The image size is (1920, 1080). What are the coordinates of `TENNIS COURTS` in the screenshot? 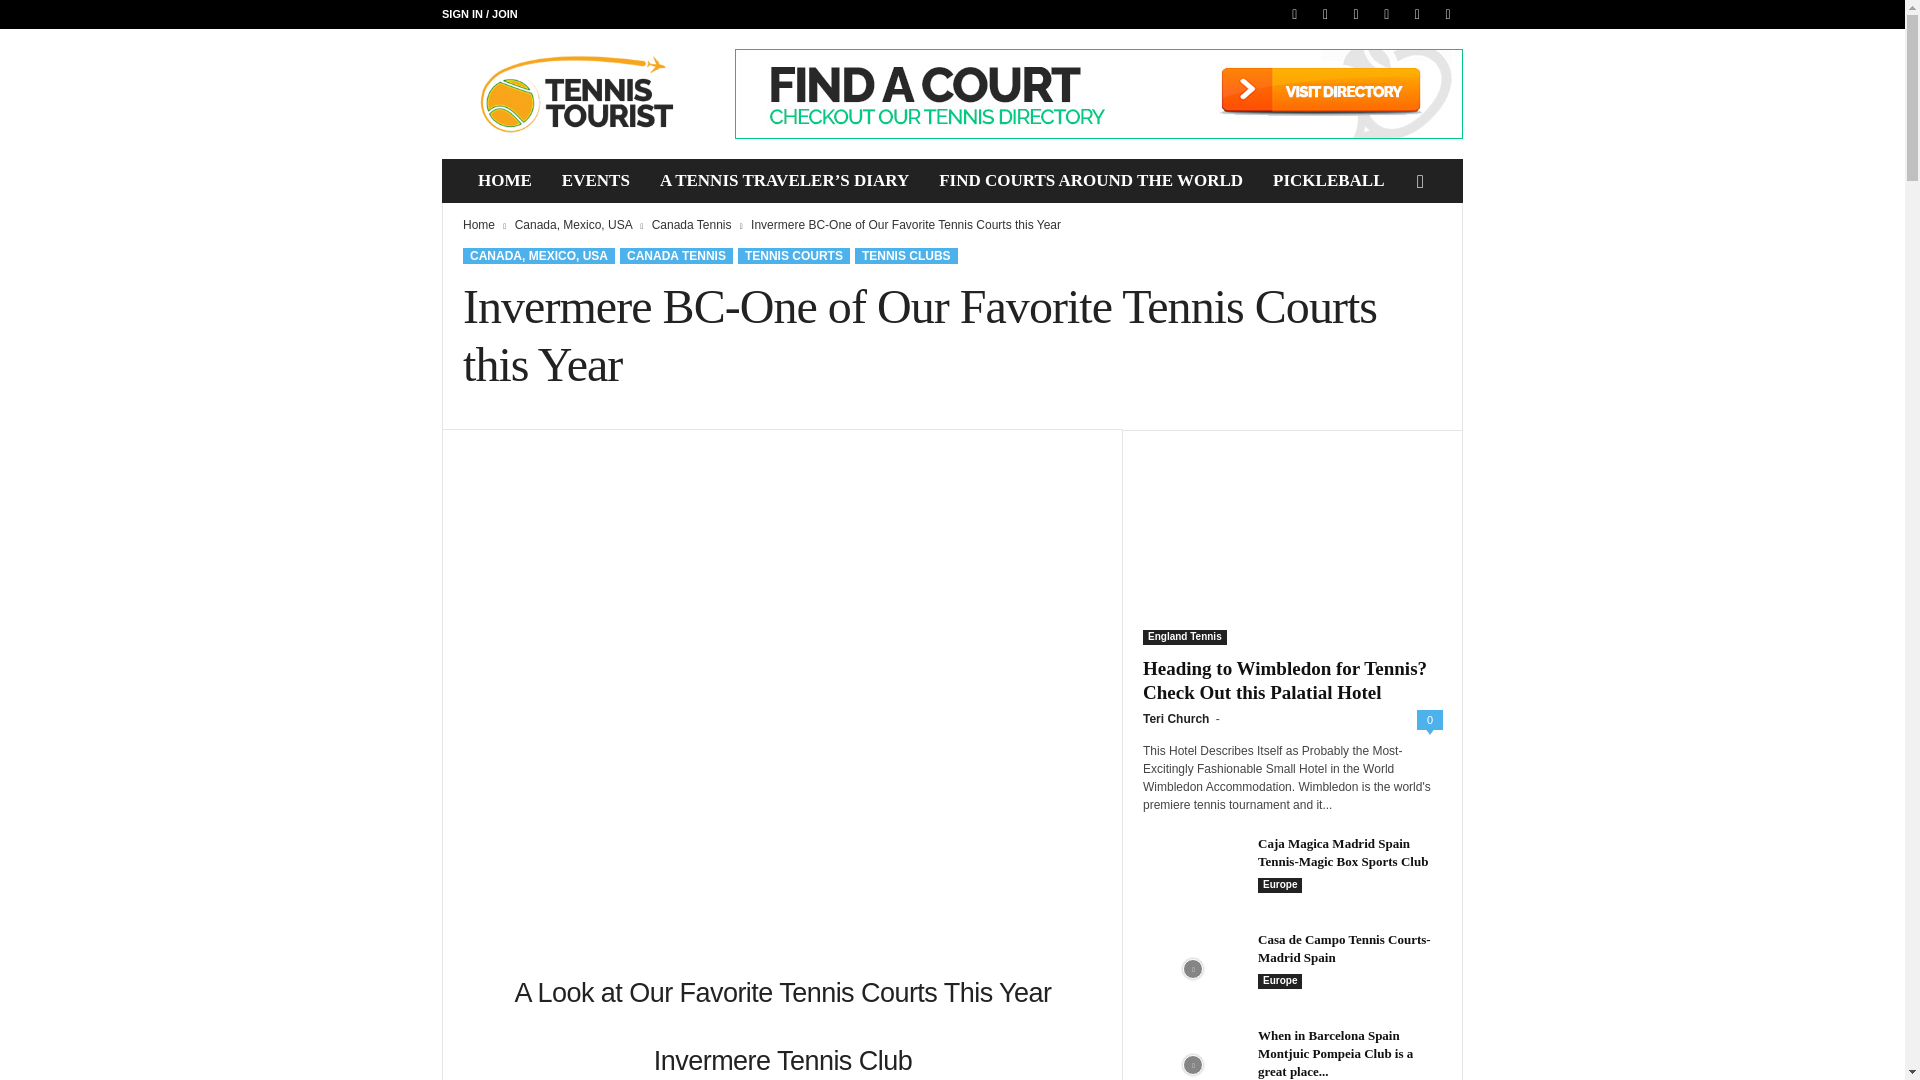 It's located at (794, 256).